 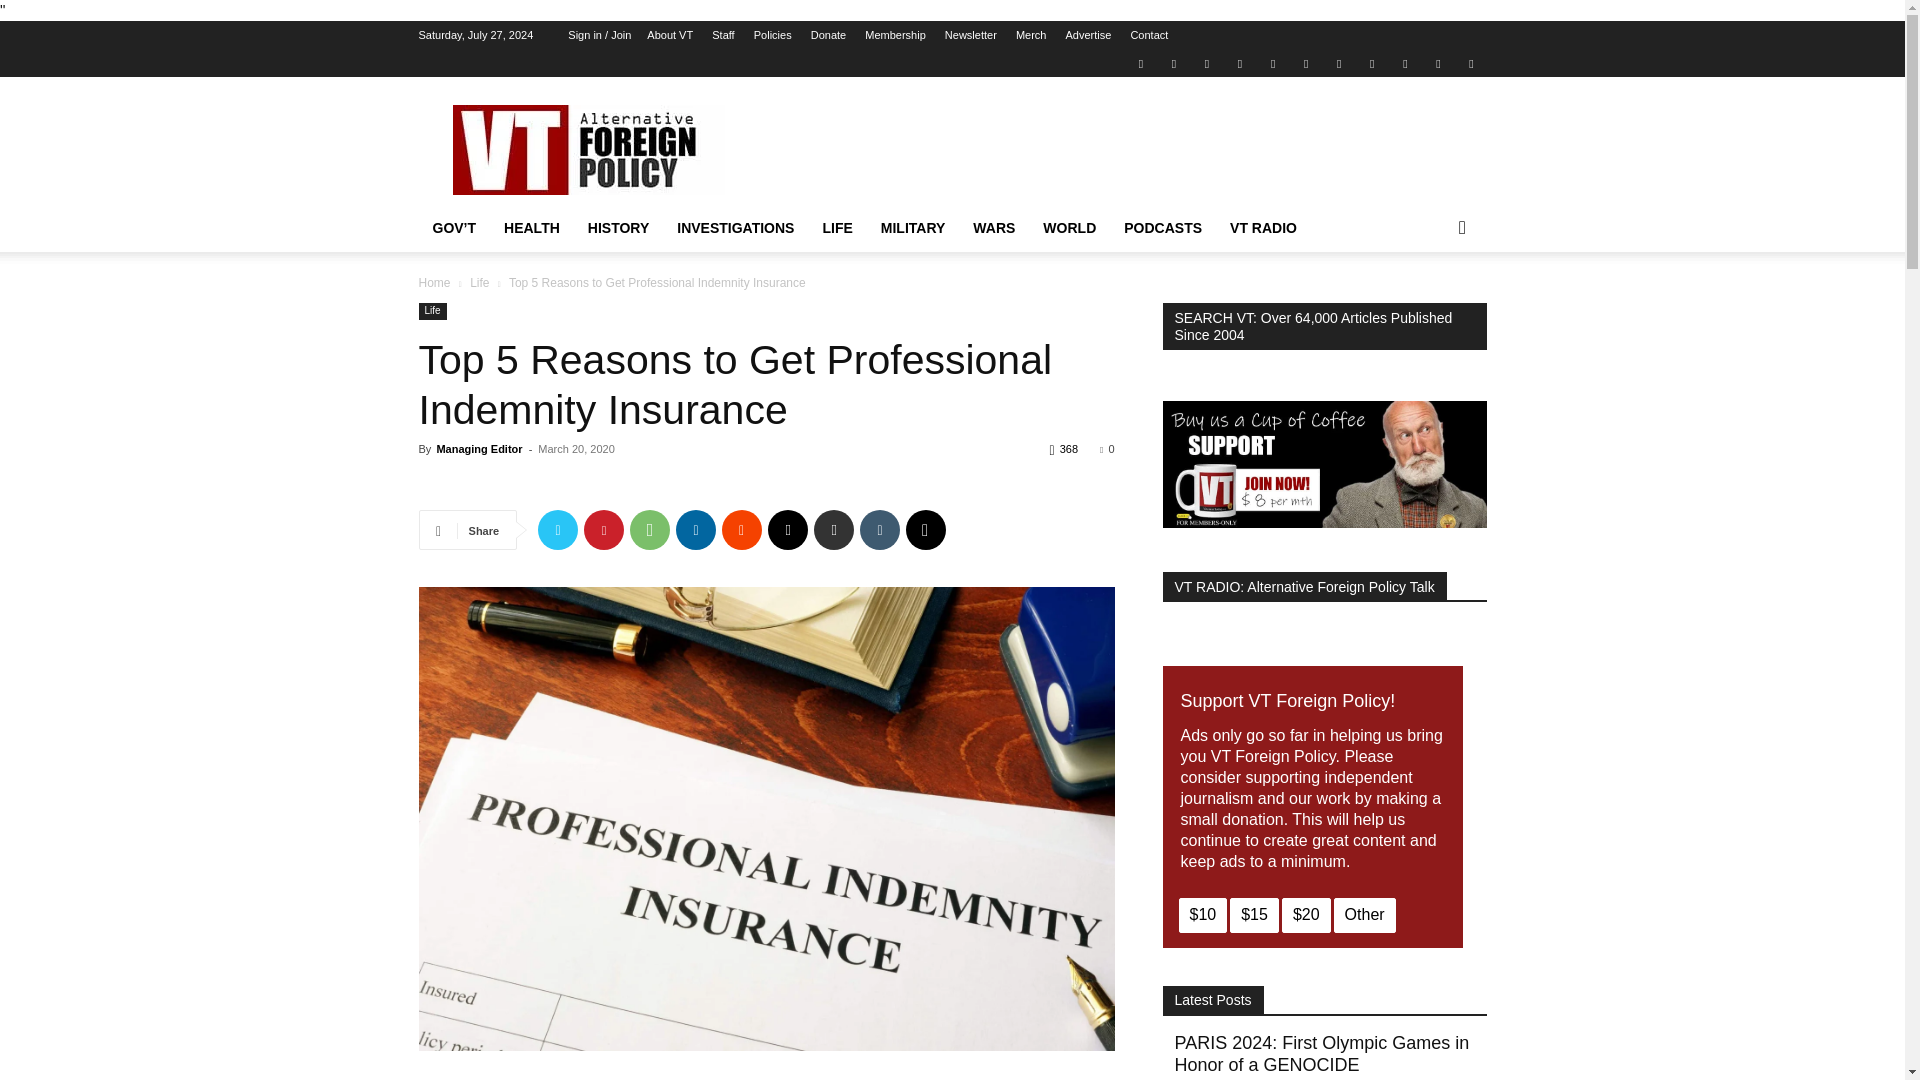 What do you see at coordinates (1206, 62) in the screenshot?
I see `Mail` at bounding box center [1206, 62].